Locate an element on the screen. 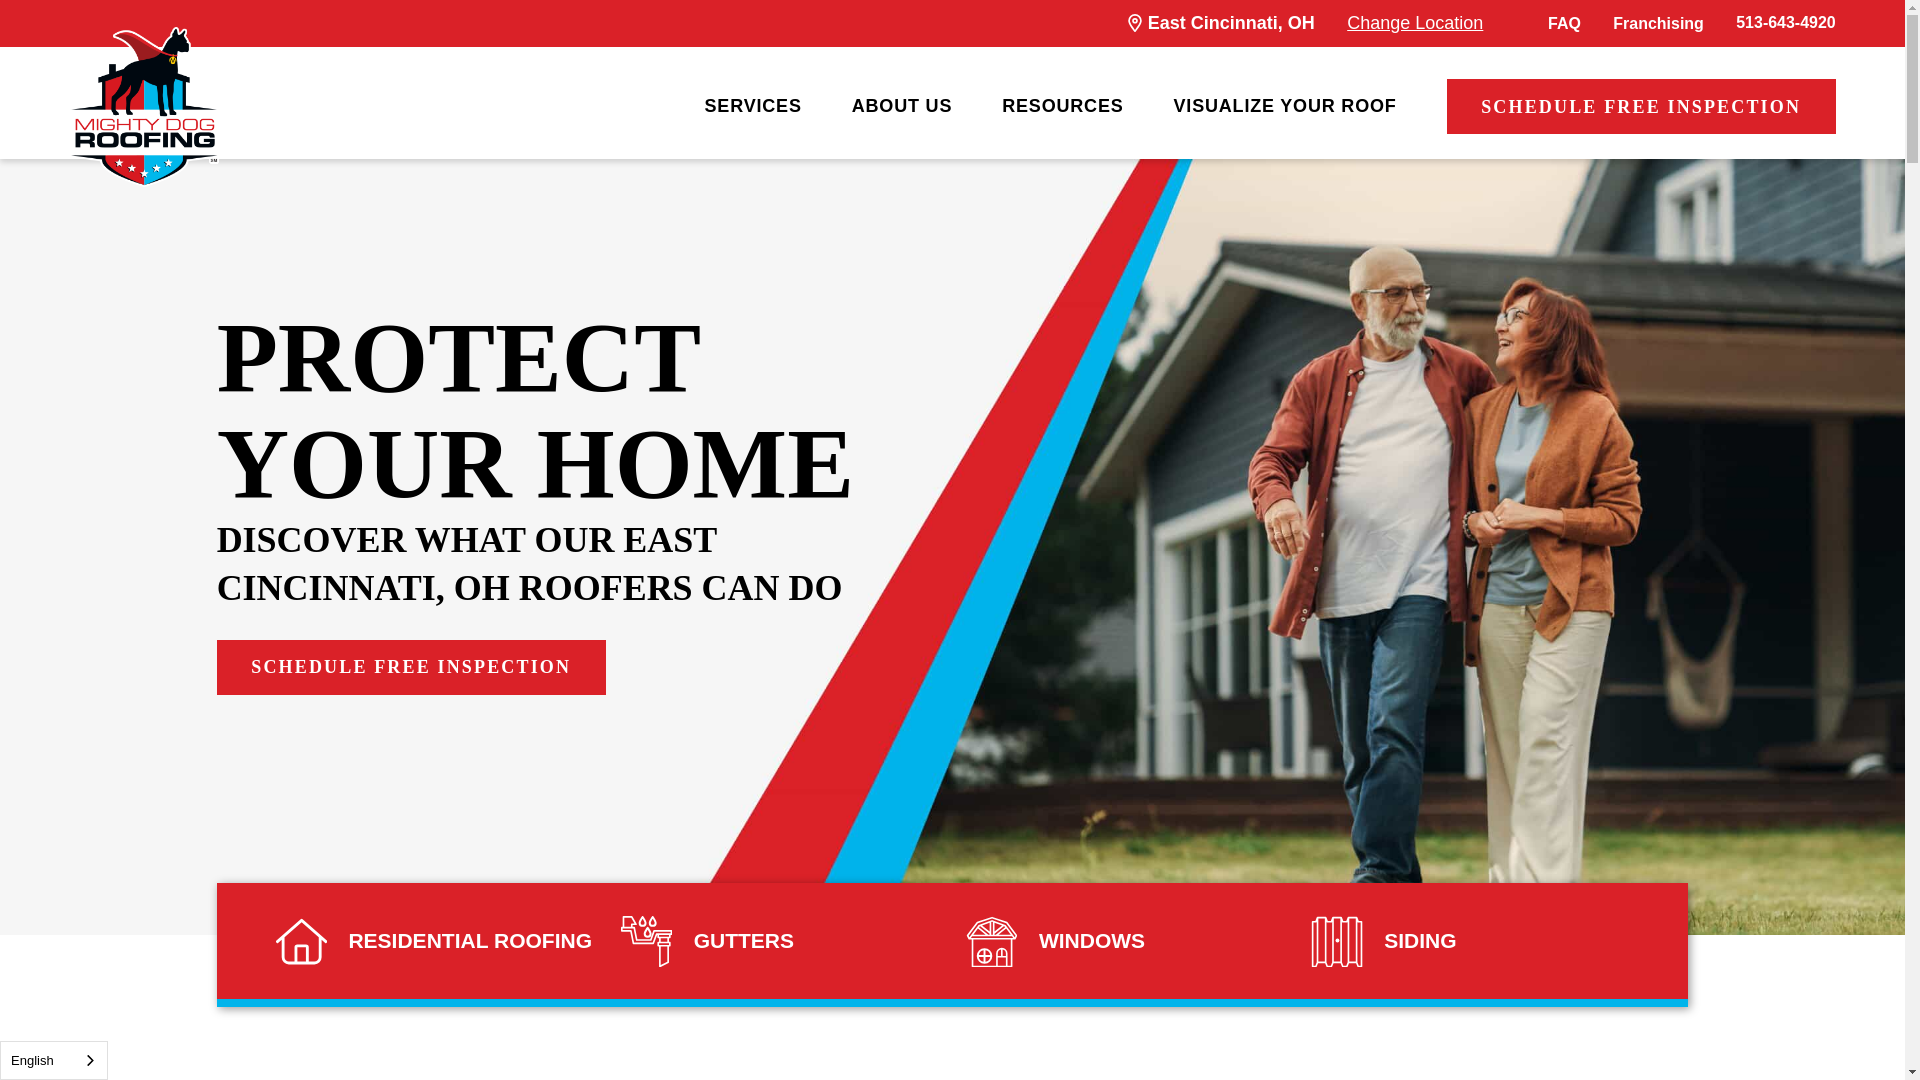 Image resolution: width=1920 pixels, height=1080 pixels. SERVICES is located at coordinates (753, 106).